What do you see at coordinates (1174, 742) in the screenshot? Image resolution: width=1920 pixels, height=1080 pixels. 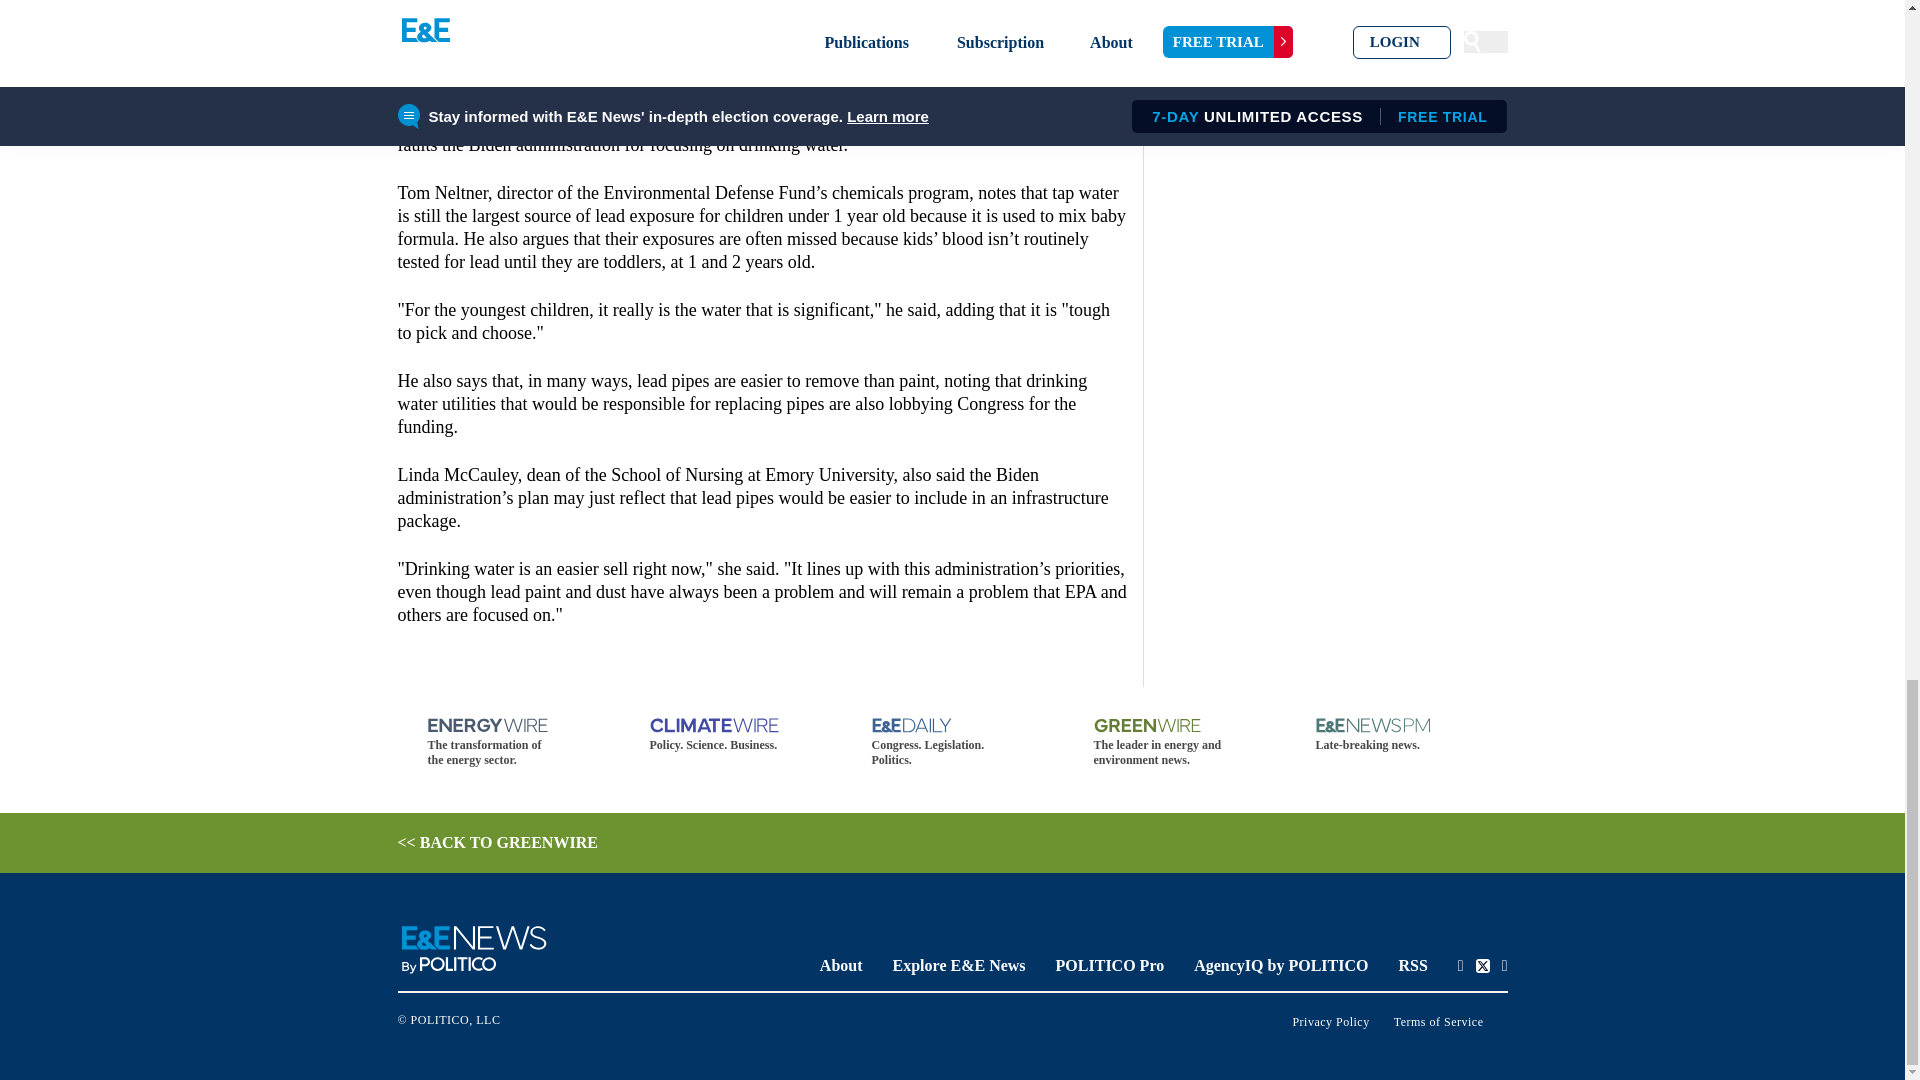 I see `The leader in energy and environment news.` at bounding box center [1174, 742].